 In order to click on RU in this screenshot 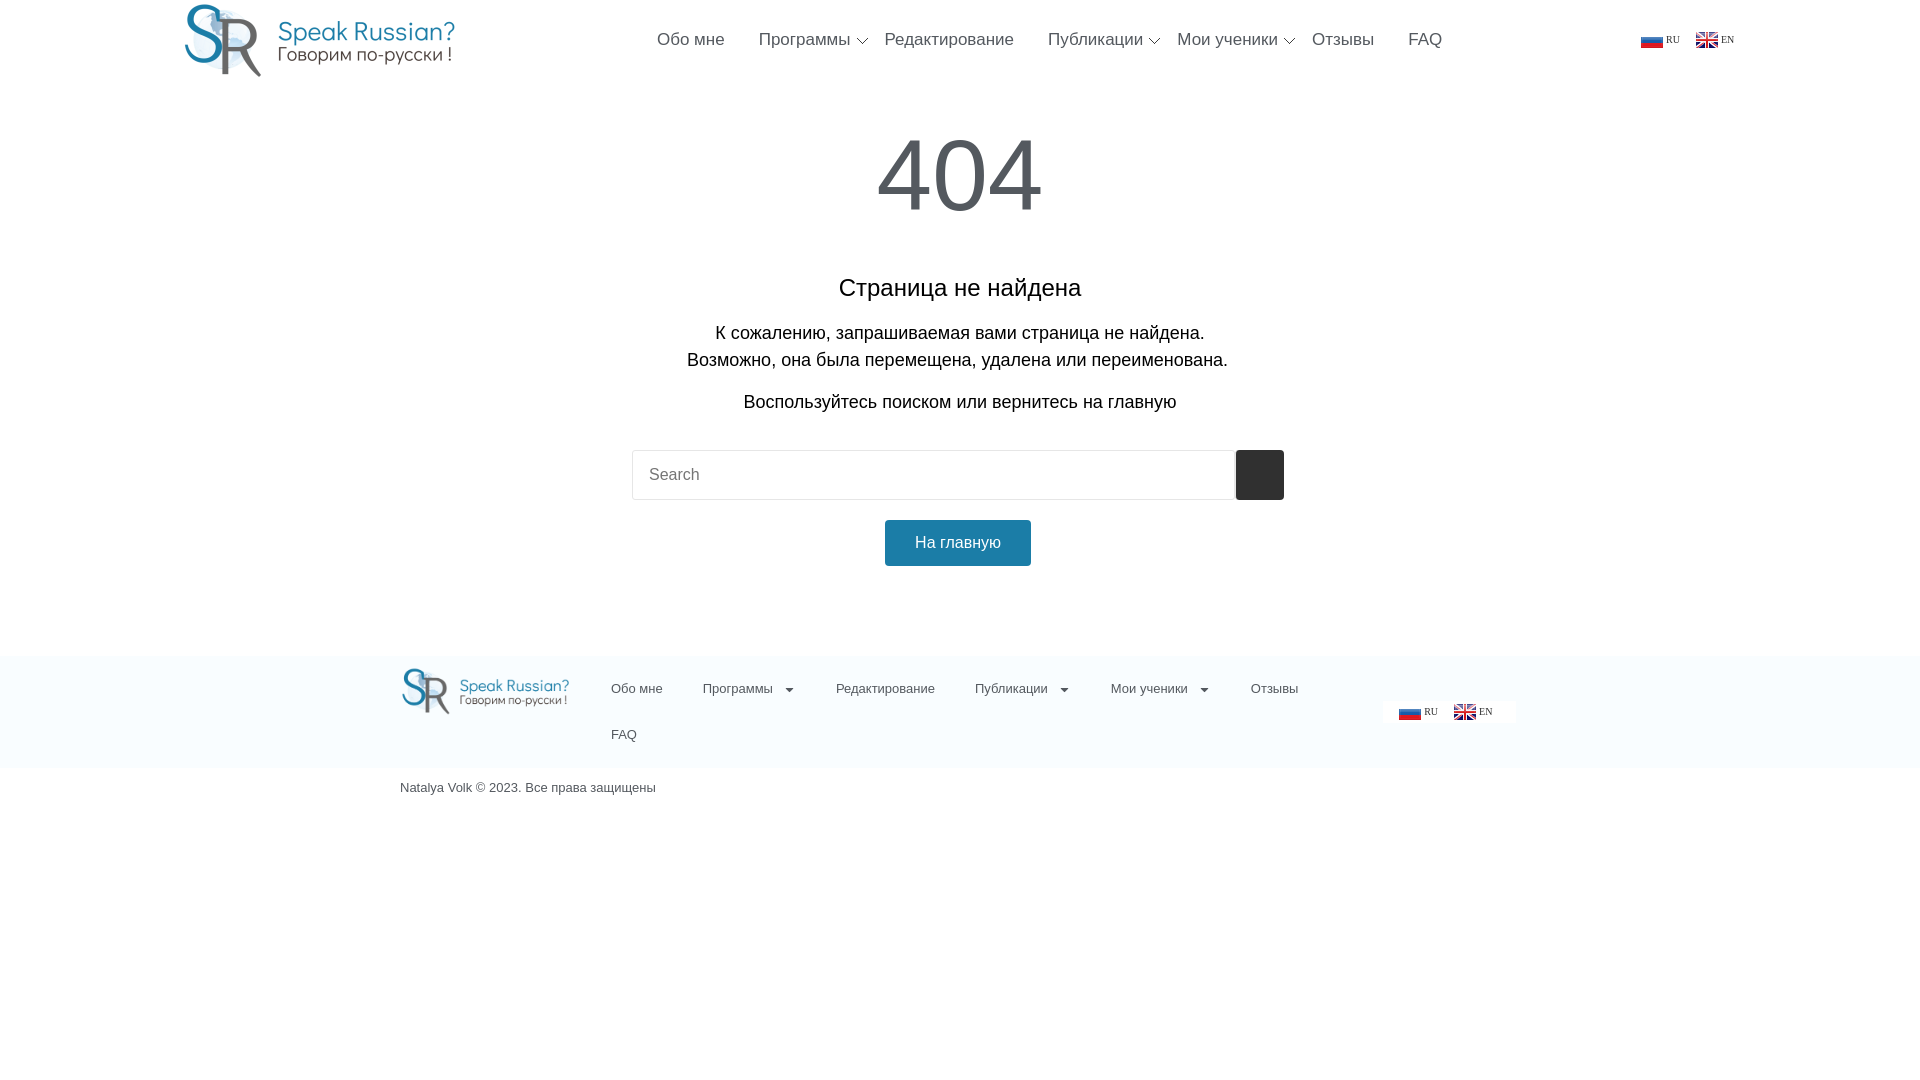, I will do `click(1656, 40)`.